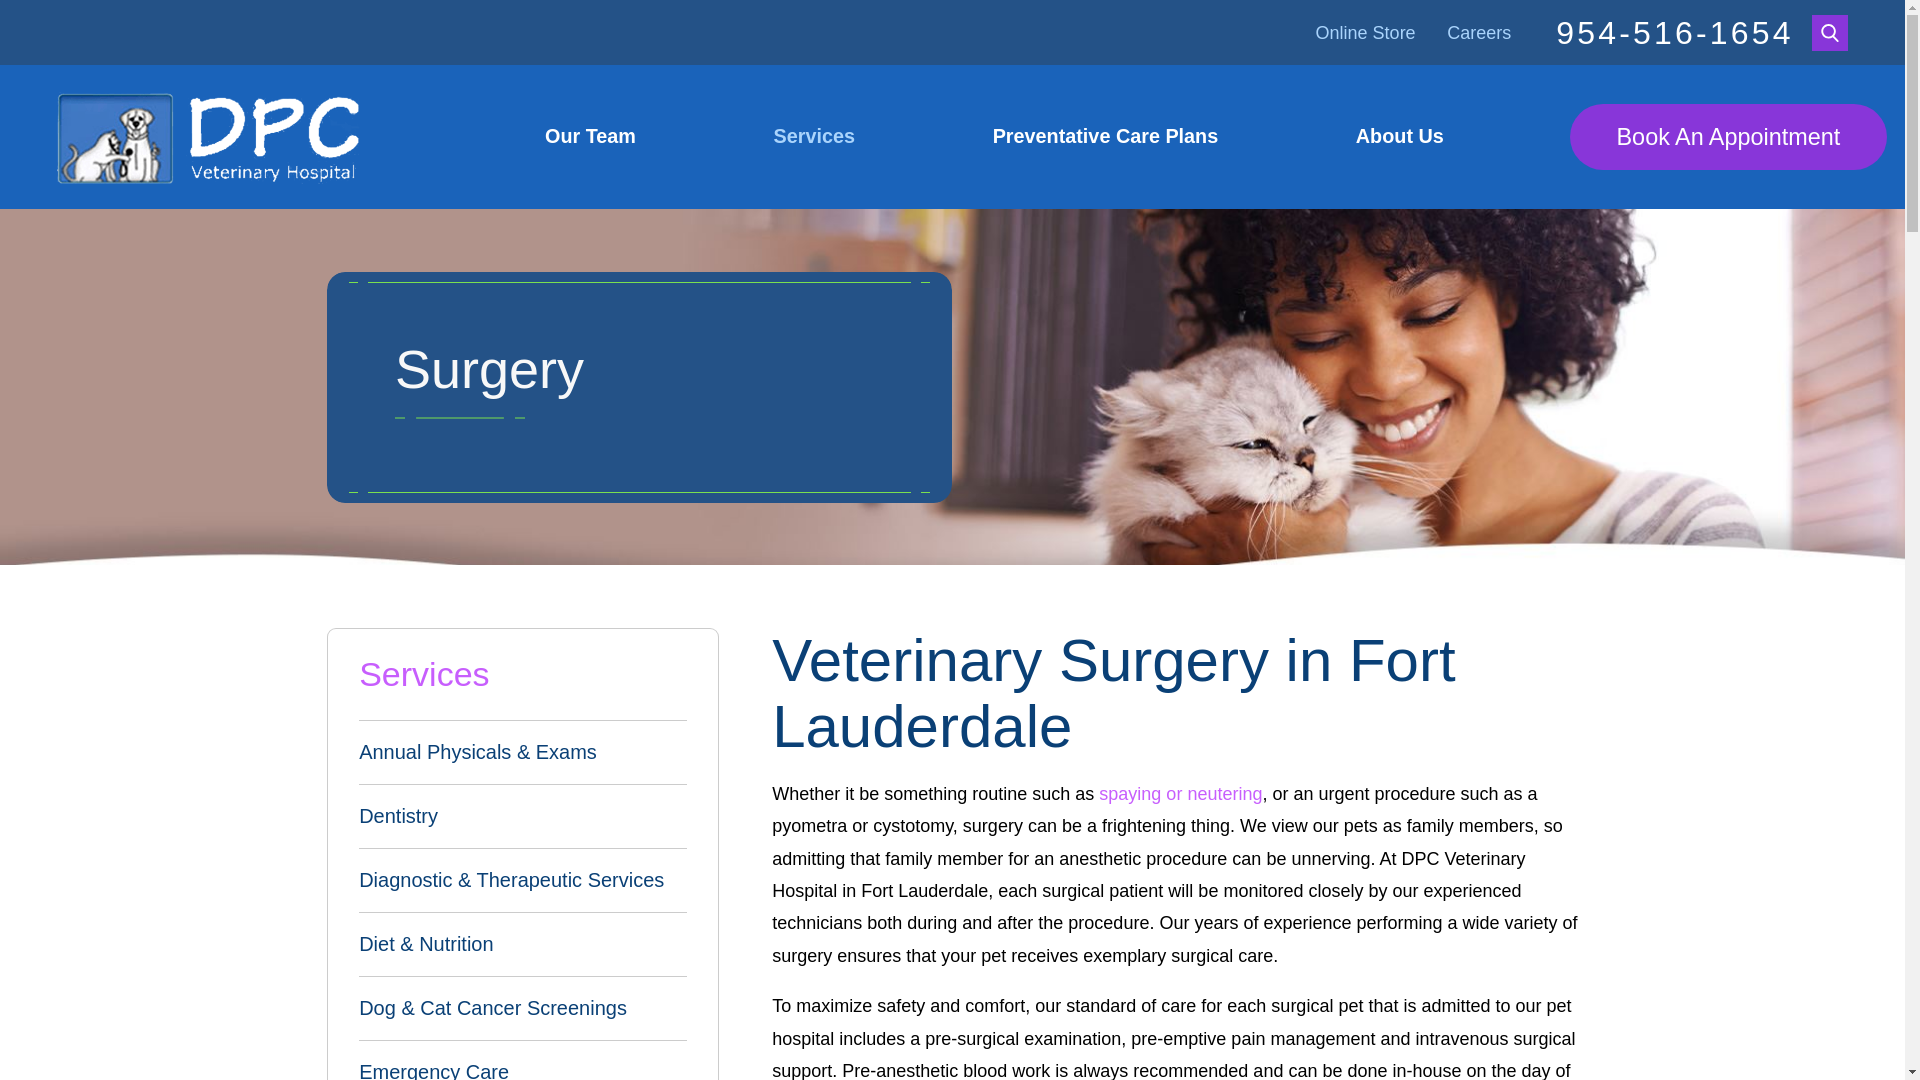  What do you see at coordinates (1104, 136) in the screenshot?
I see `Preventative Care Plans` at bounding box center [1104, 136].